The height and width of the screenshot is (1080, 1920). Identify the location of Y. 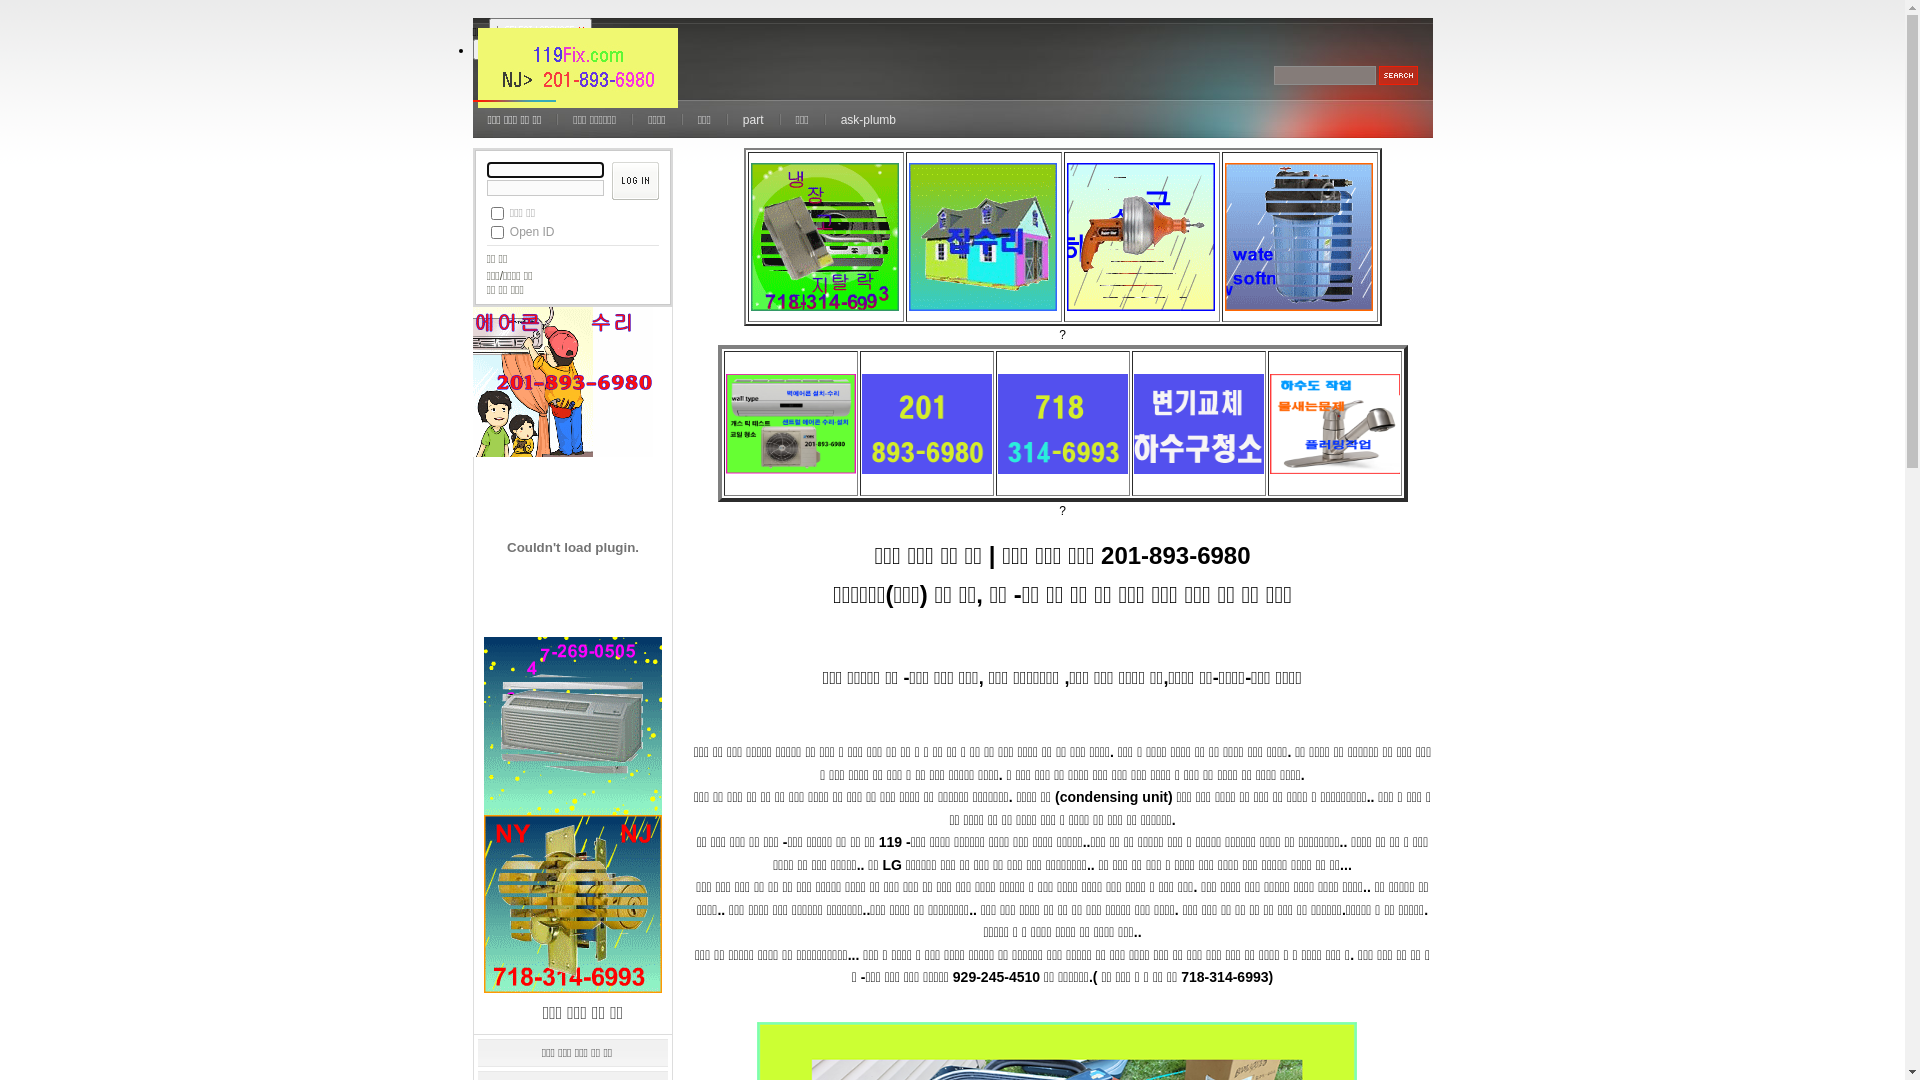
(496, 232).